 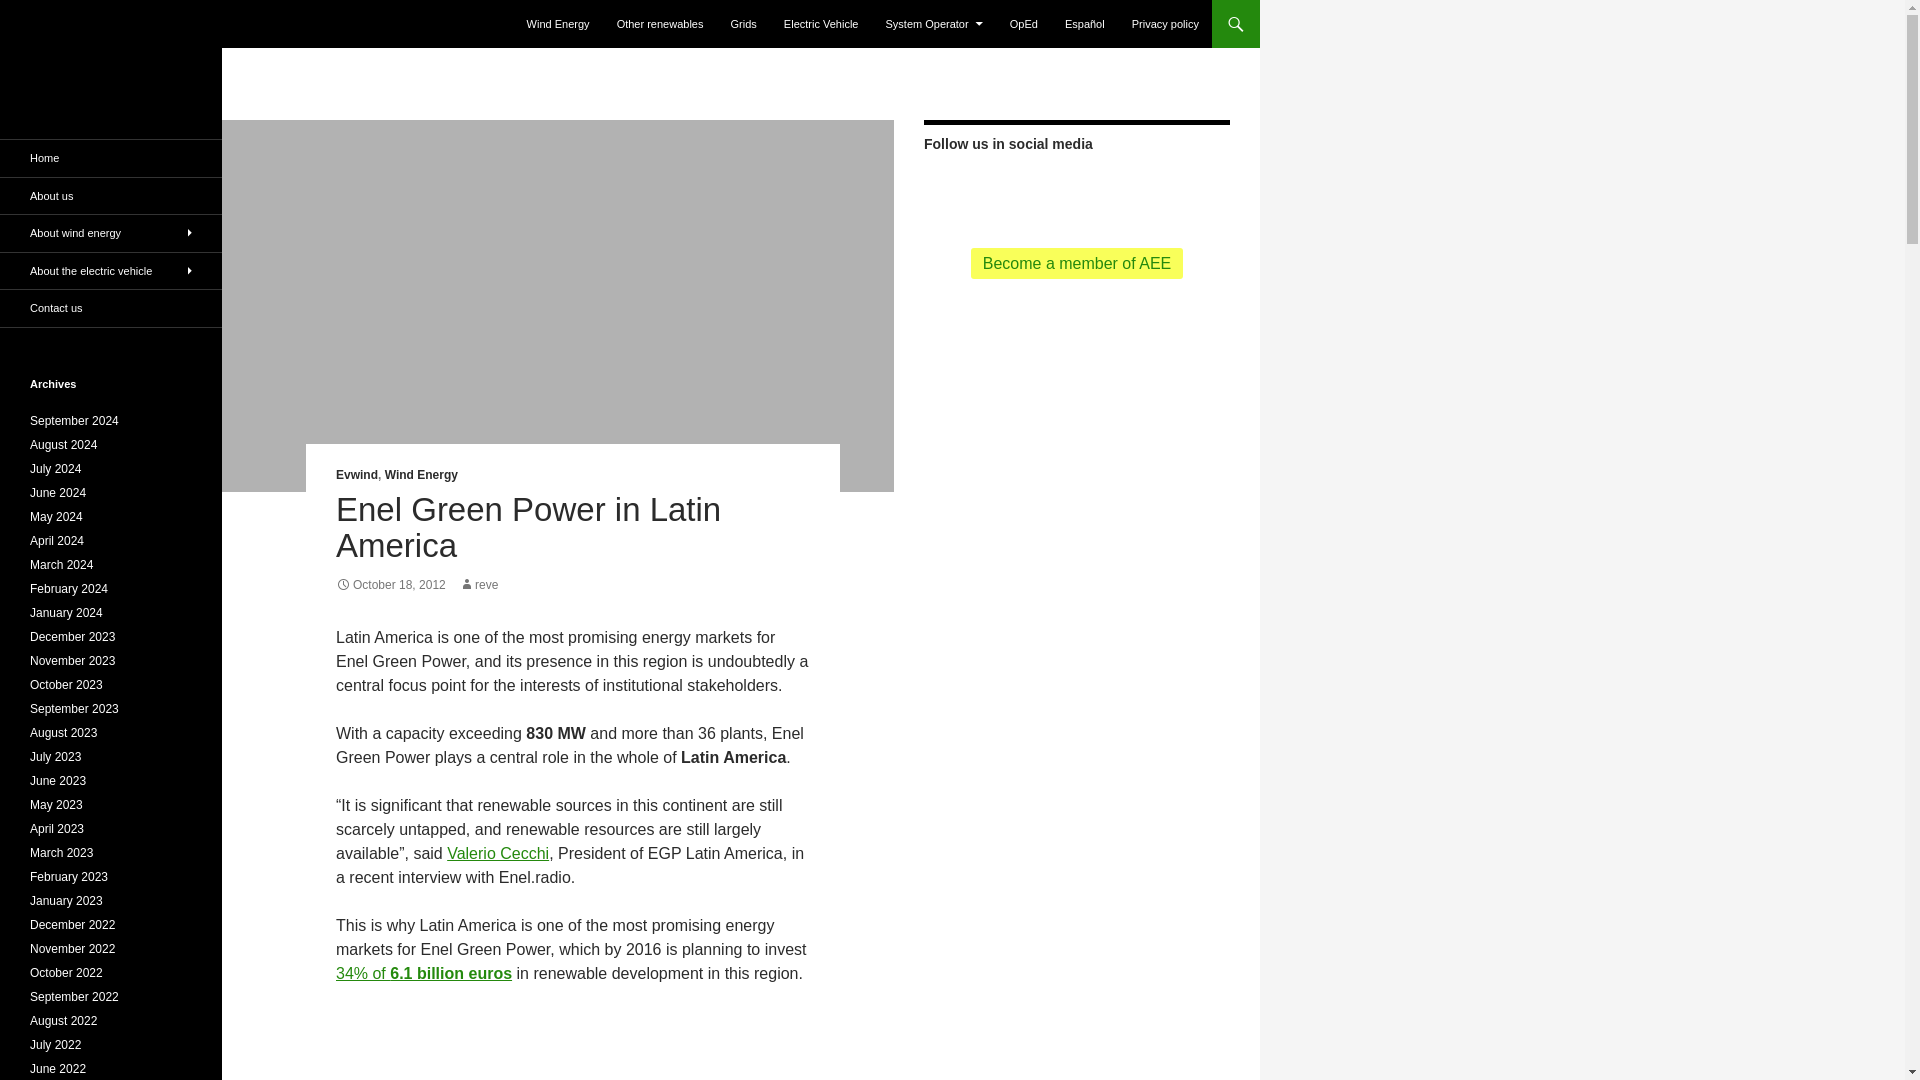 What do you see at coordinates (357, 474) in the screenshot?
I see `Evwind` at bounding box center [357, 474].